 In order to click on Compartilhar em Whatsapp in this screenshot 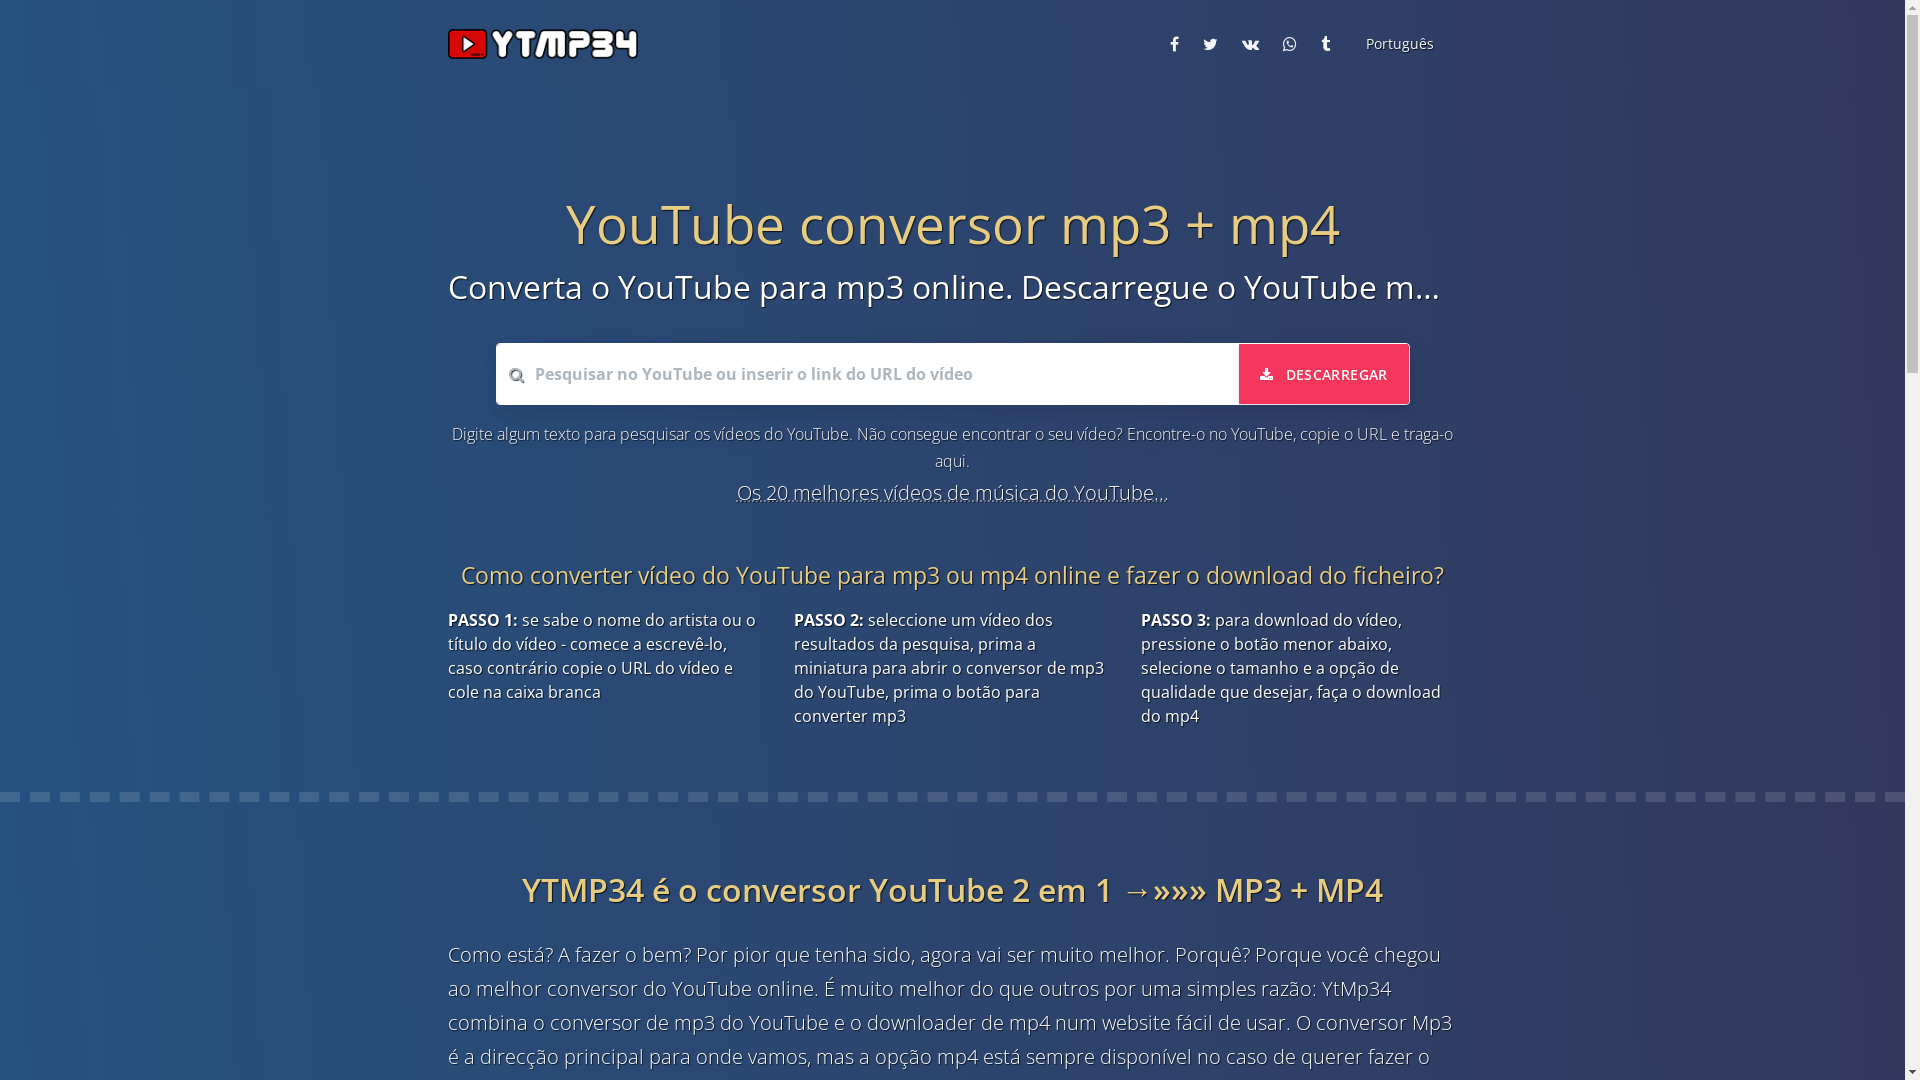, I will do `click(1289, 44)`.